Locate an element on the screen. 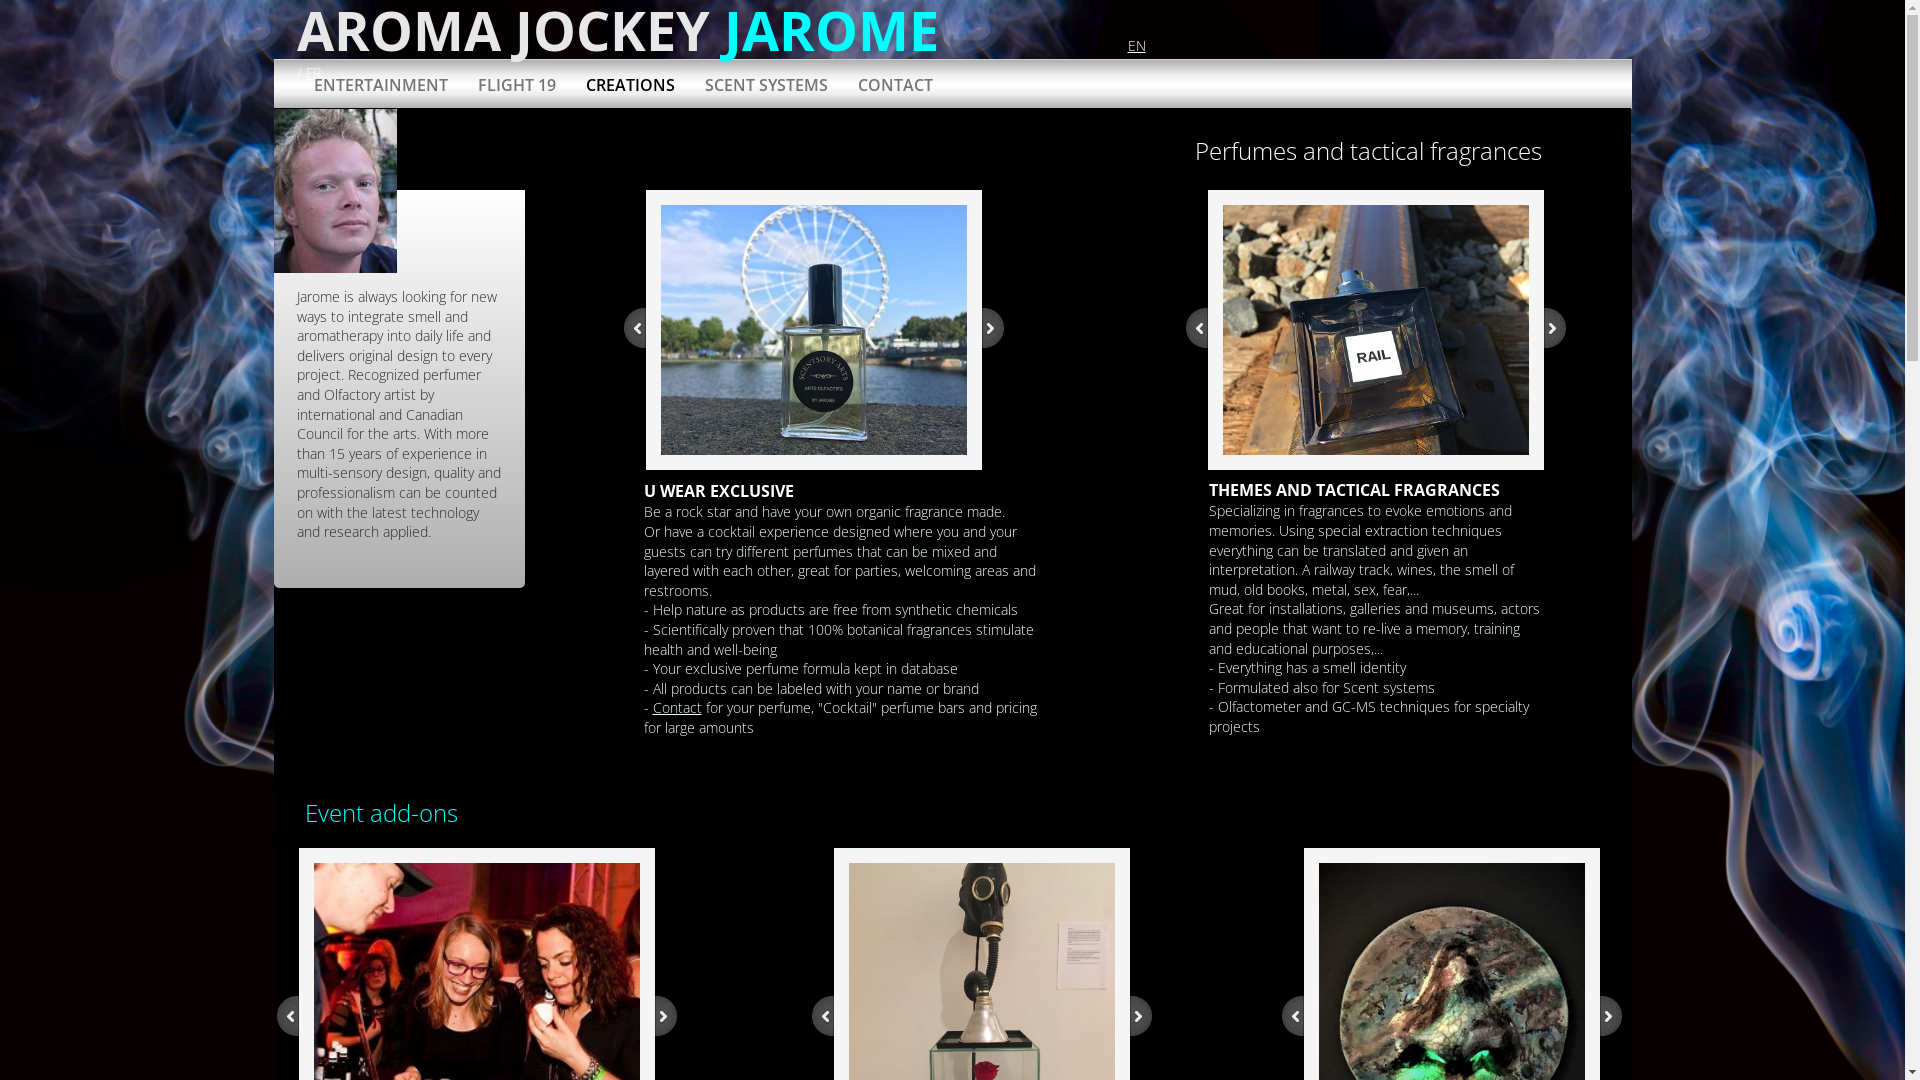 The image size is (1920, 1080). SCENT SYSTEMS is located at coordinates (766, 85).